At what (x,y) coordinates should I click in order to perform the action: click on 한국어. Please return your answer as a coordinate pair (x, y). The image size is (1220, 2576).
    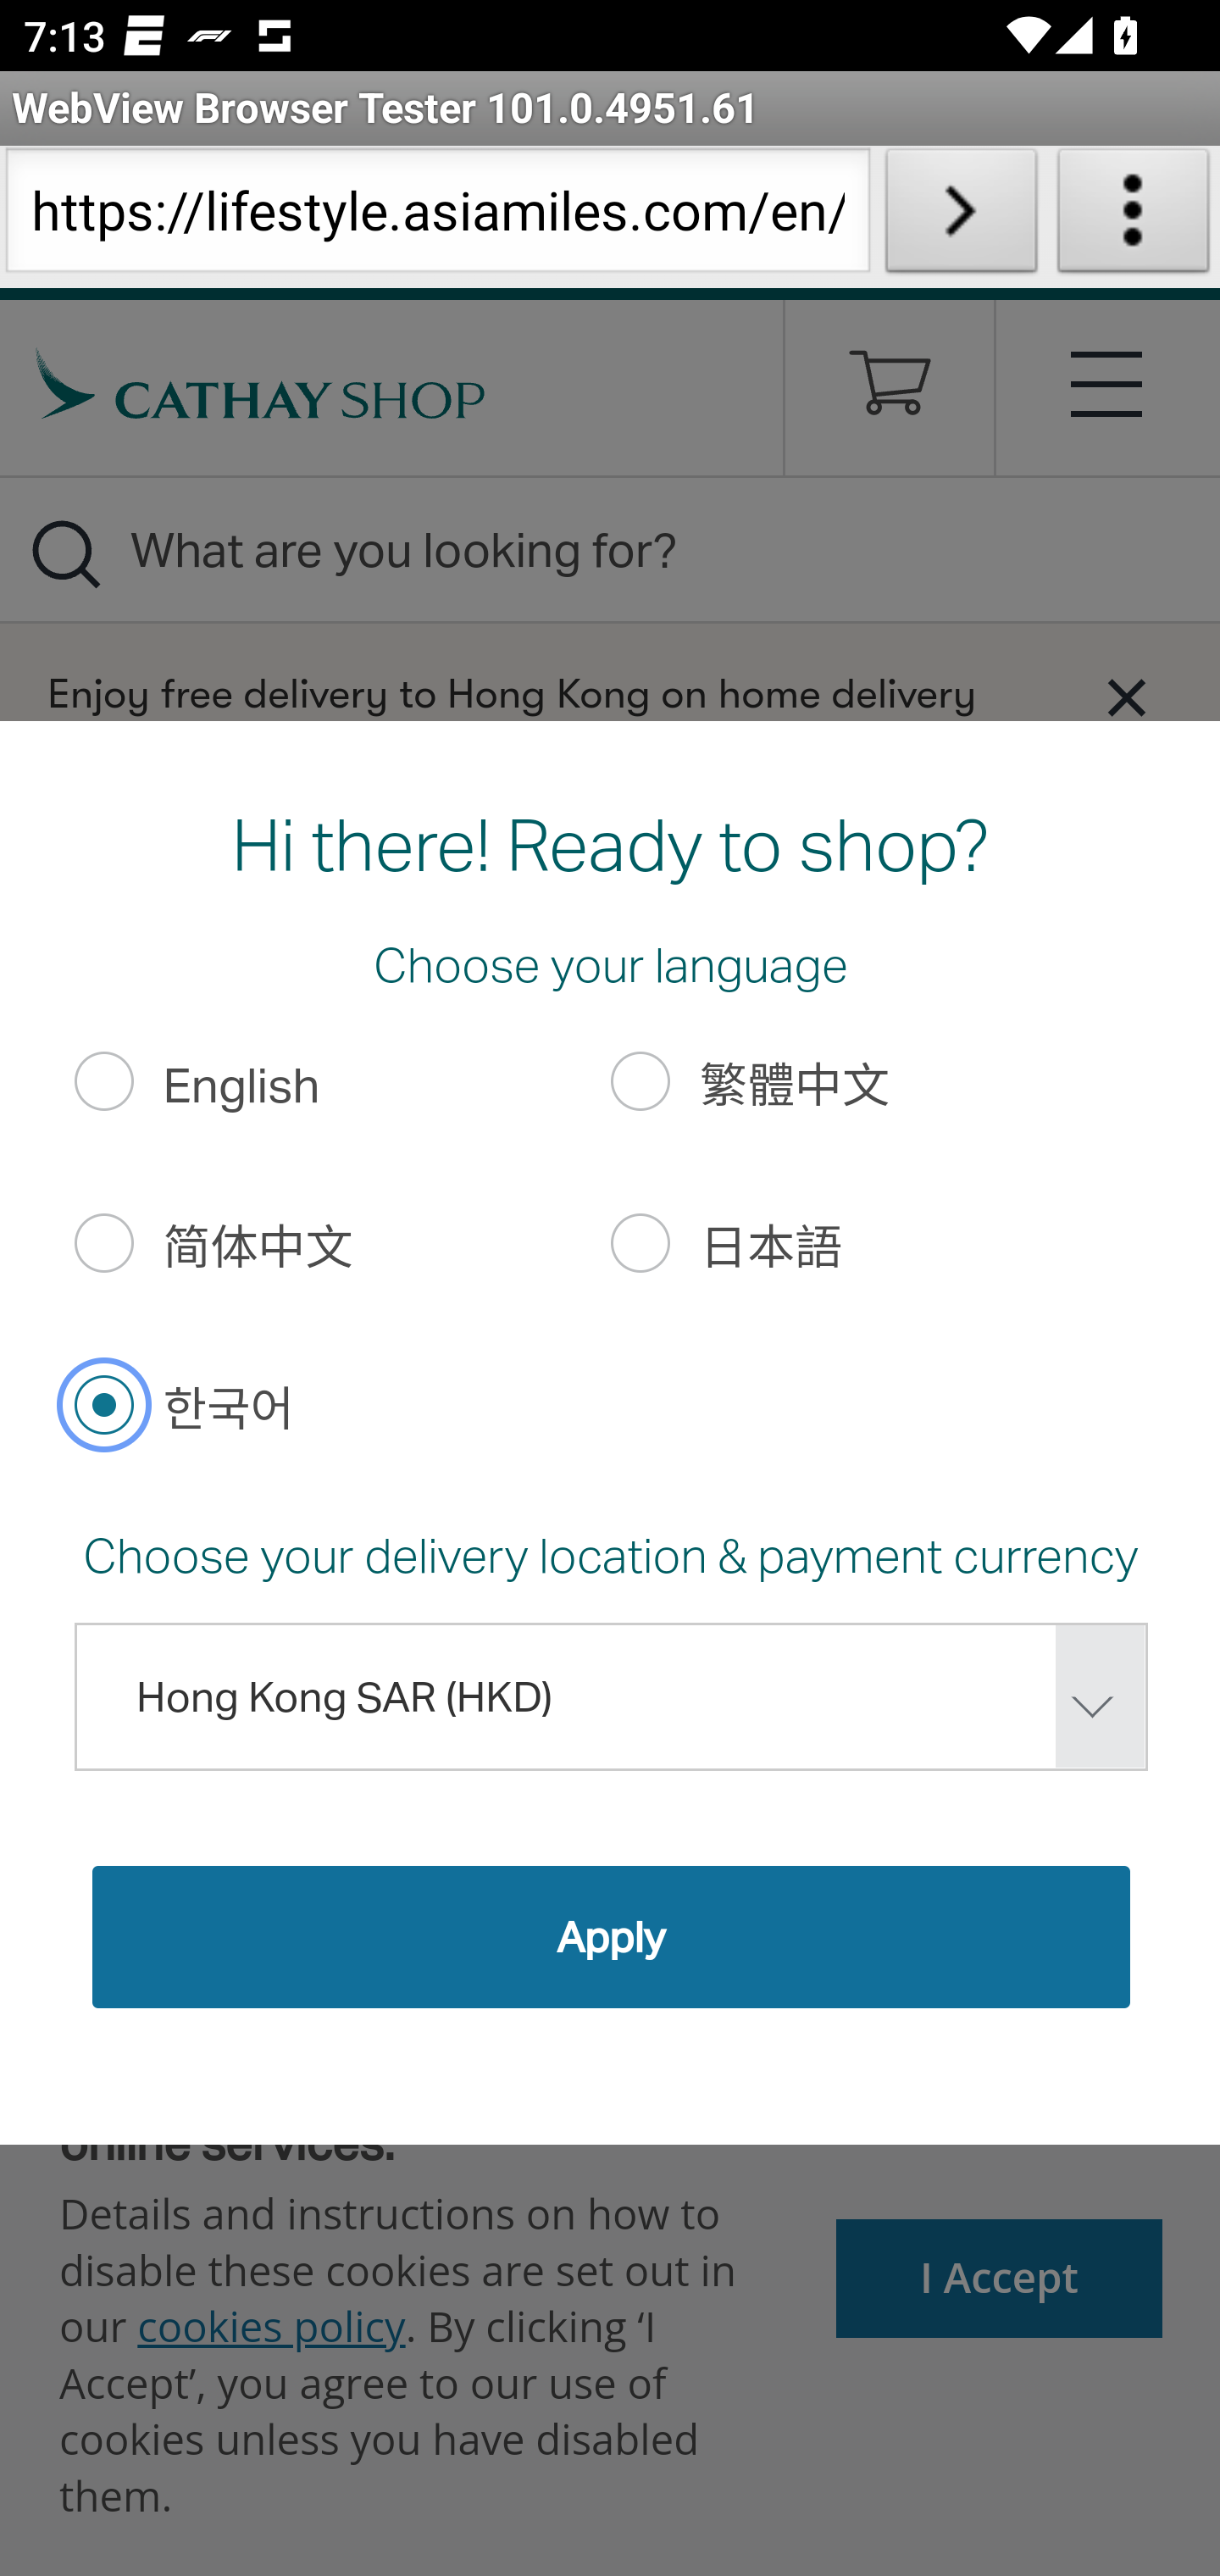
    Looking at the image, I should click on (103, 1403).